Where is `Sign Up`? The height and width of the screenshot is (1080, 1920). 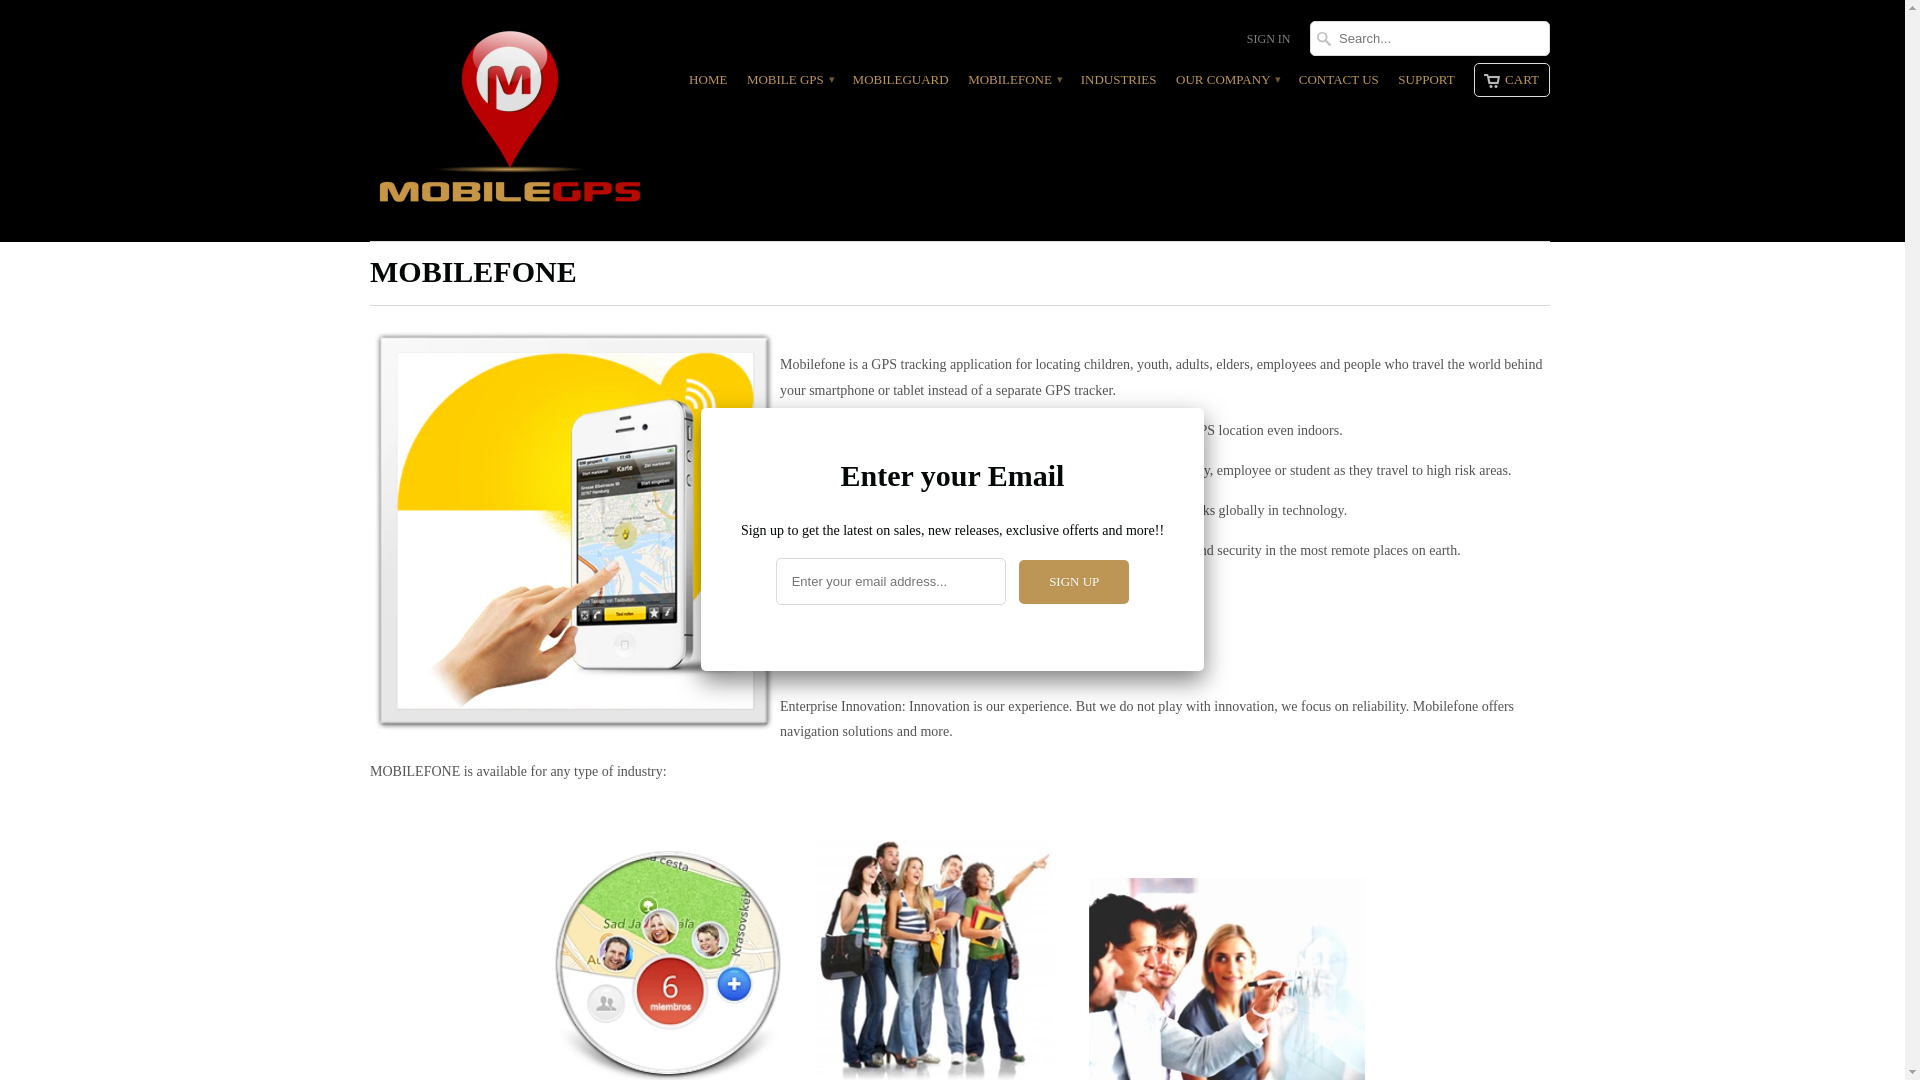 Sign Up is located at coordinates (1074, 582).